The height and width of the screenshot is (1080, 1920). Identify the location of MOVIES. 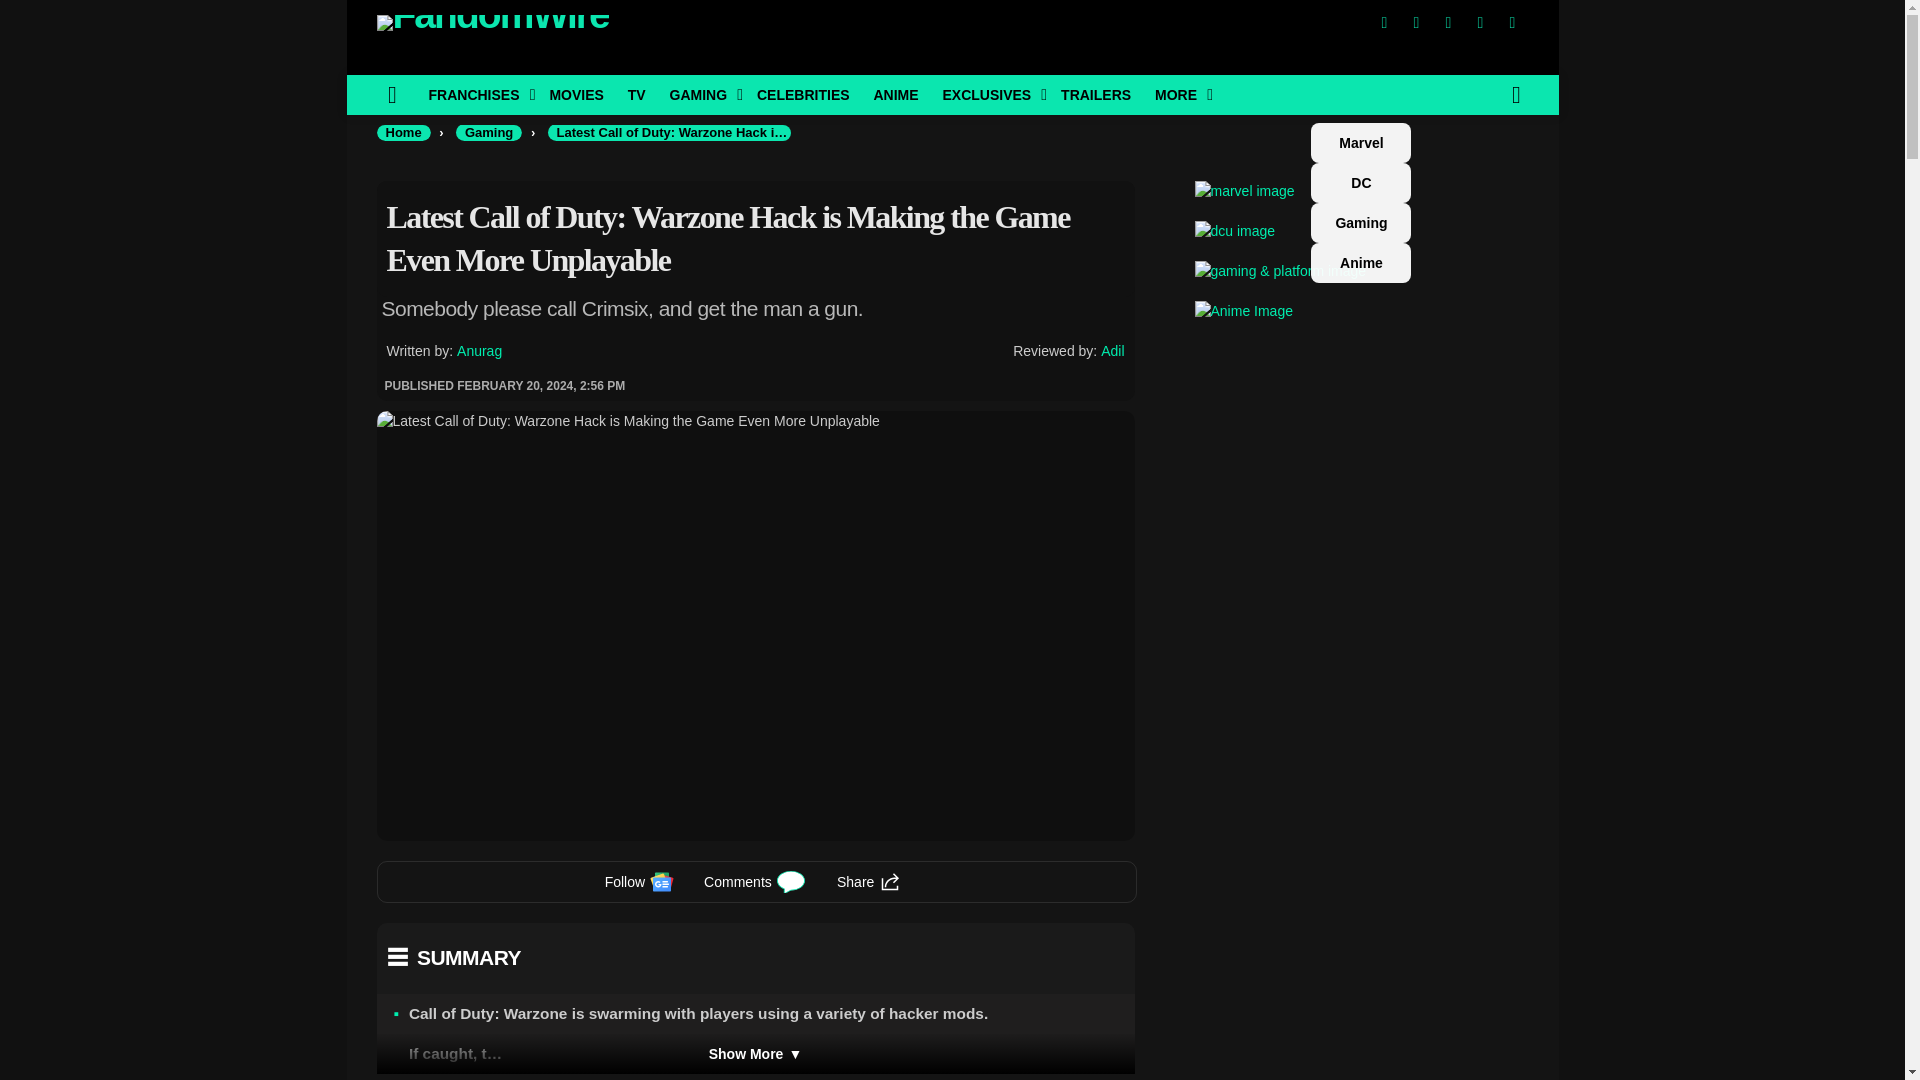
(576, 94).